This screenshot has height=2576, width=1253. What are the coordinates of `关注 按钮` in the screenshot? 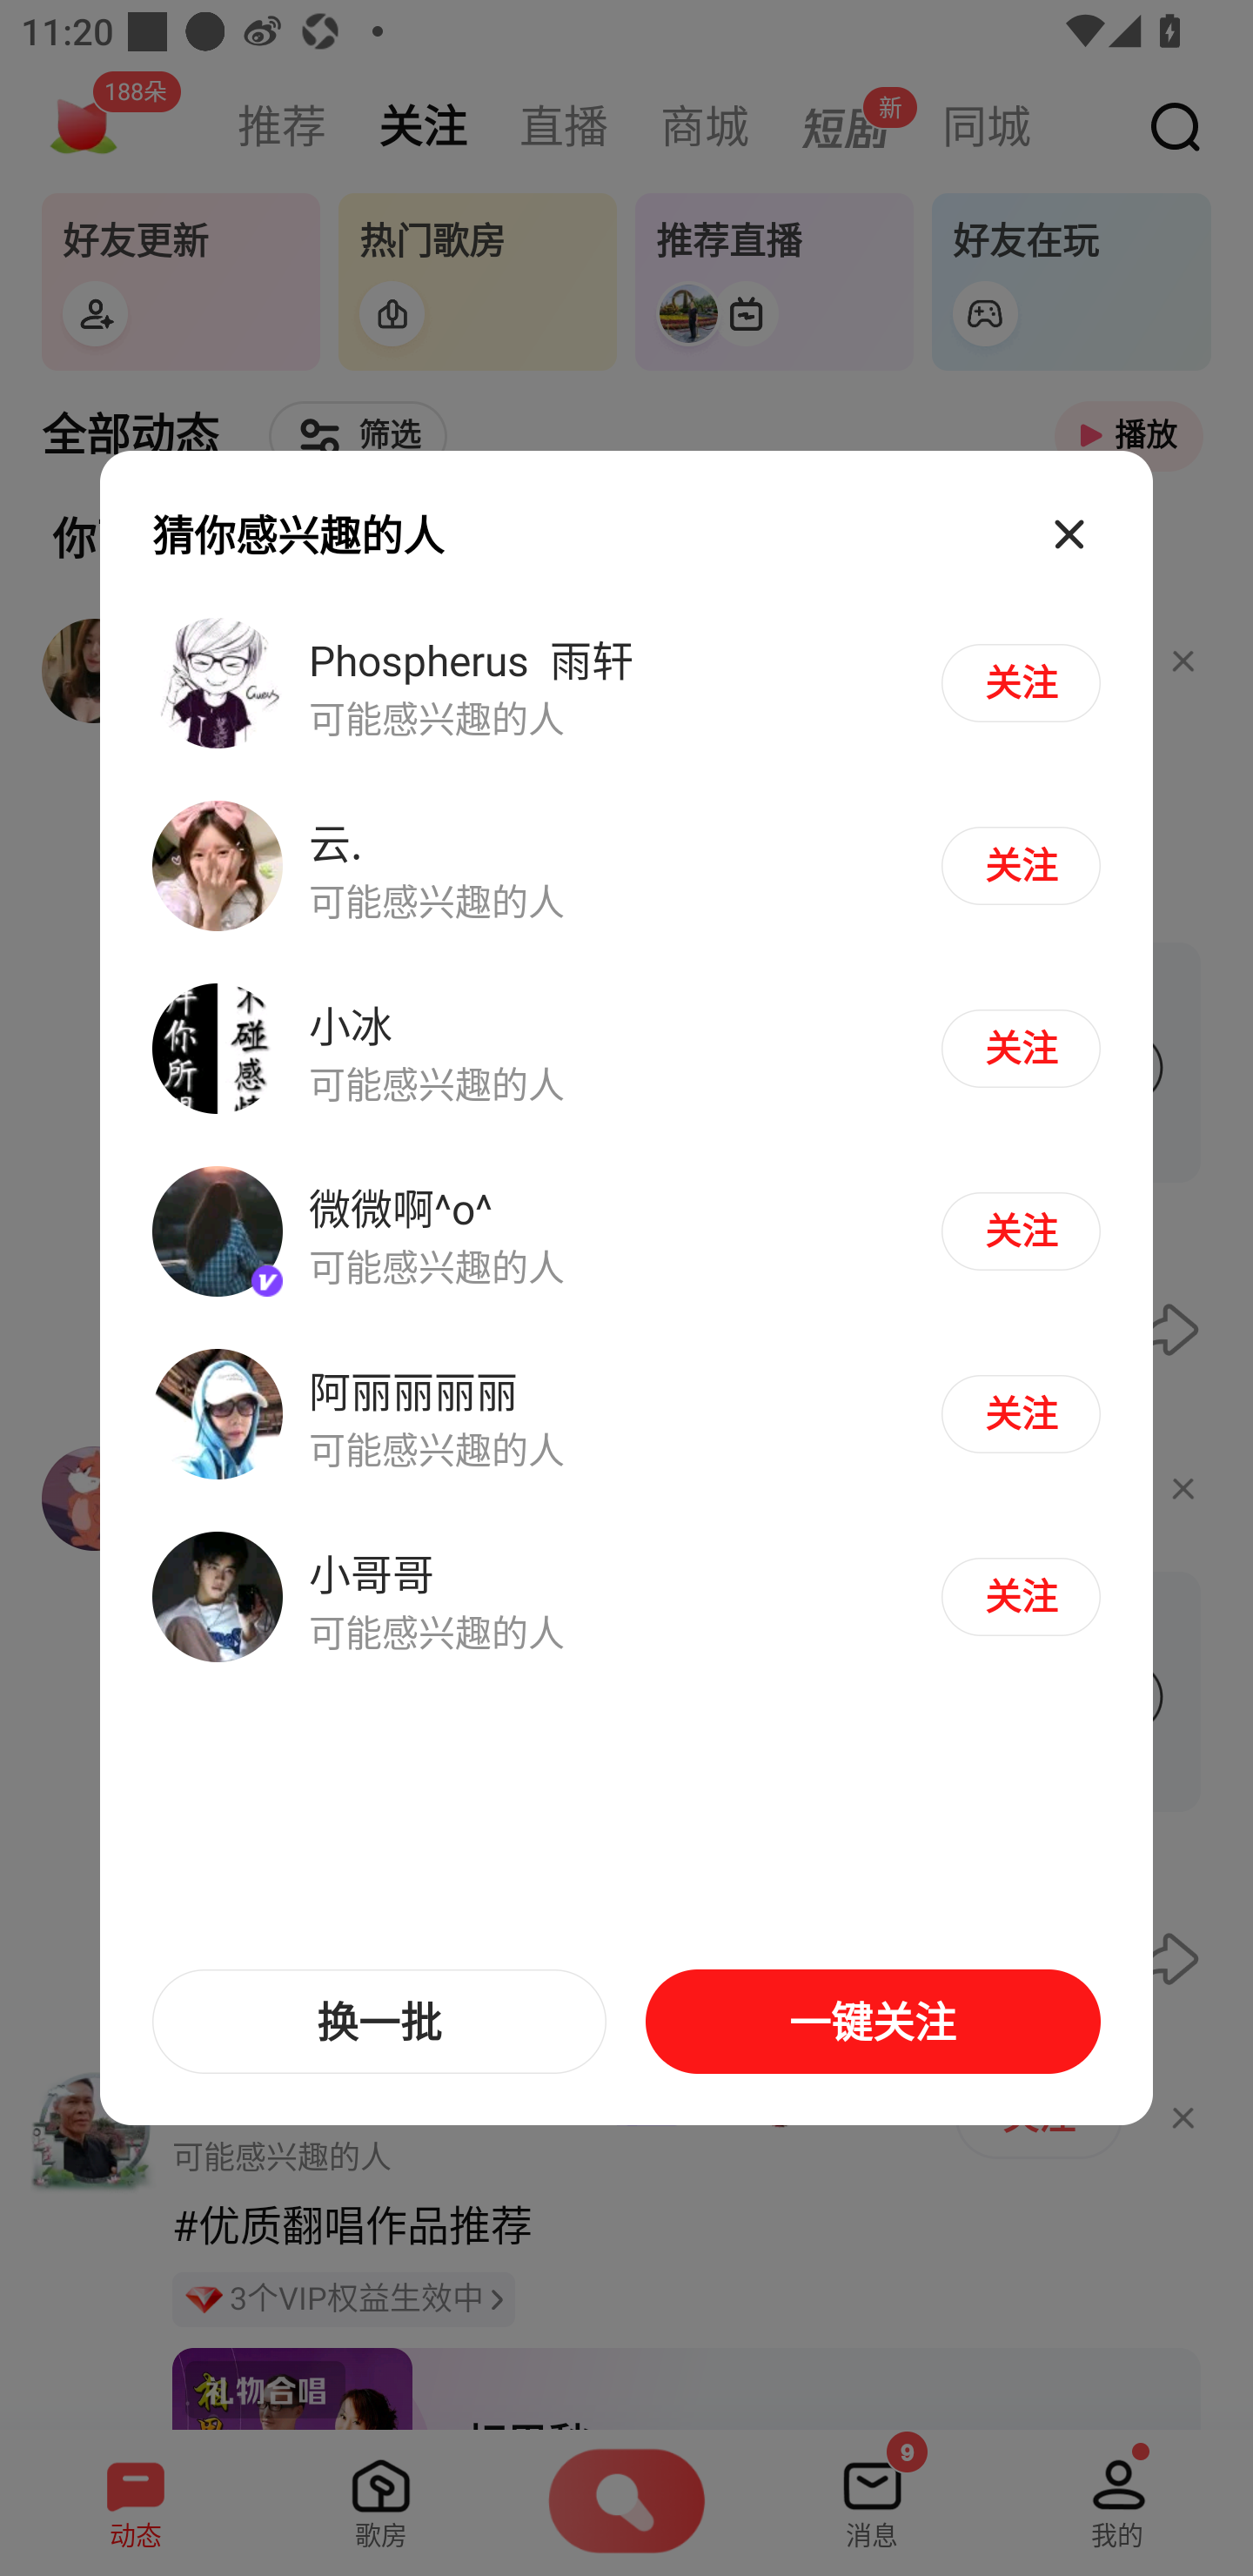 It's located at (1020, 1231).